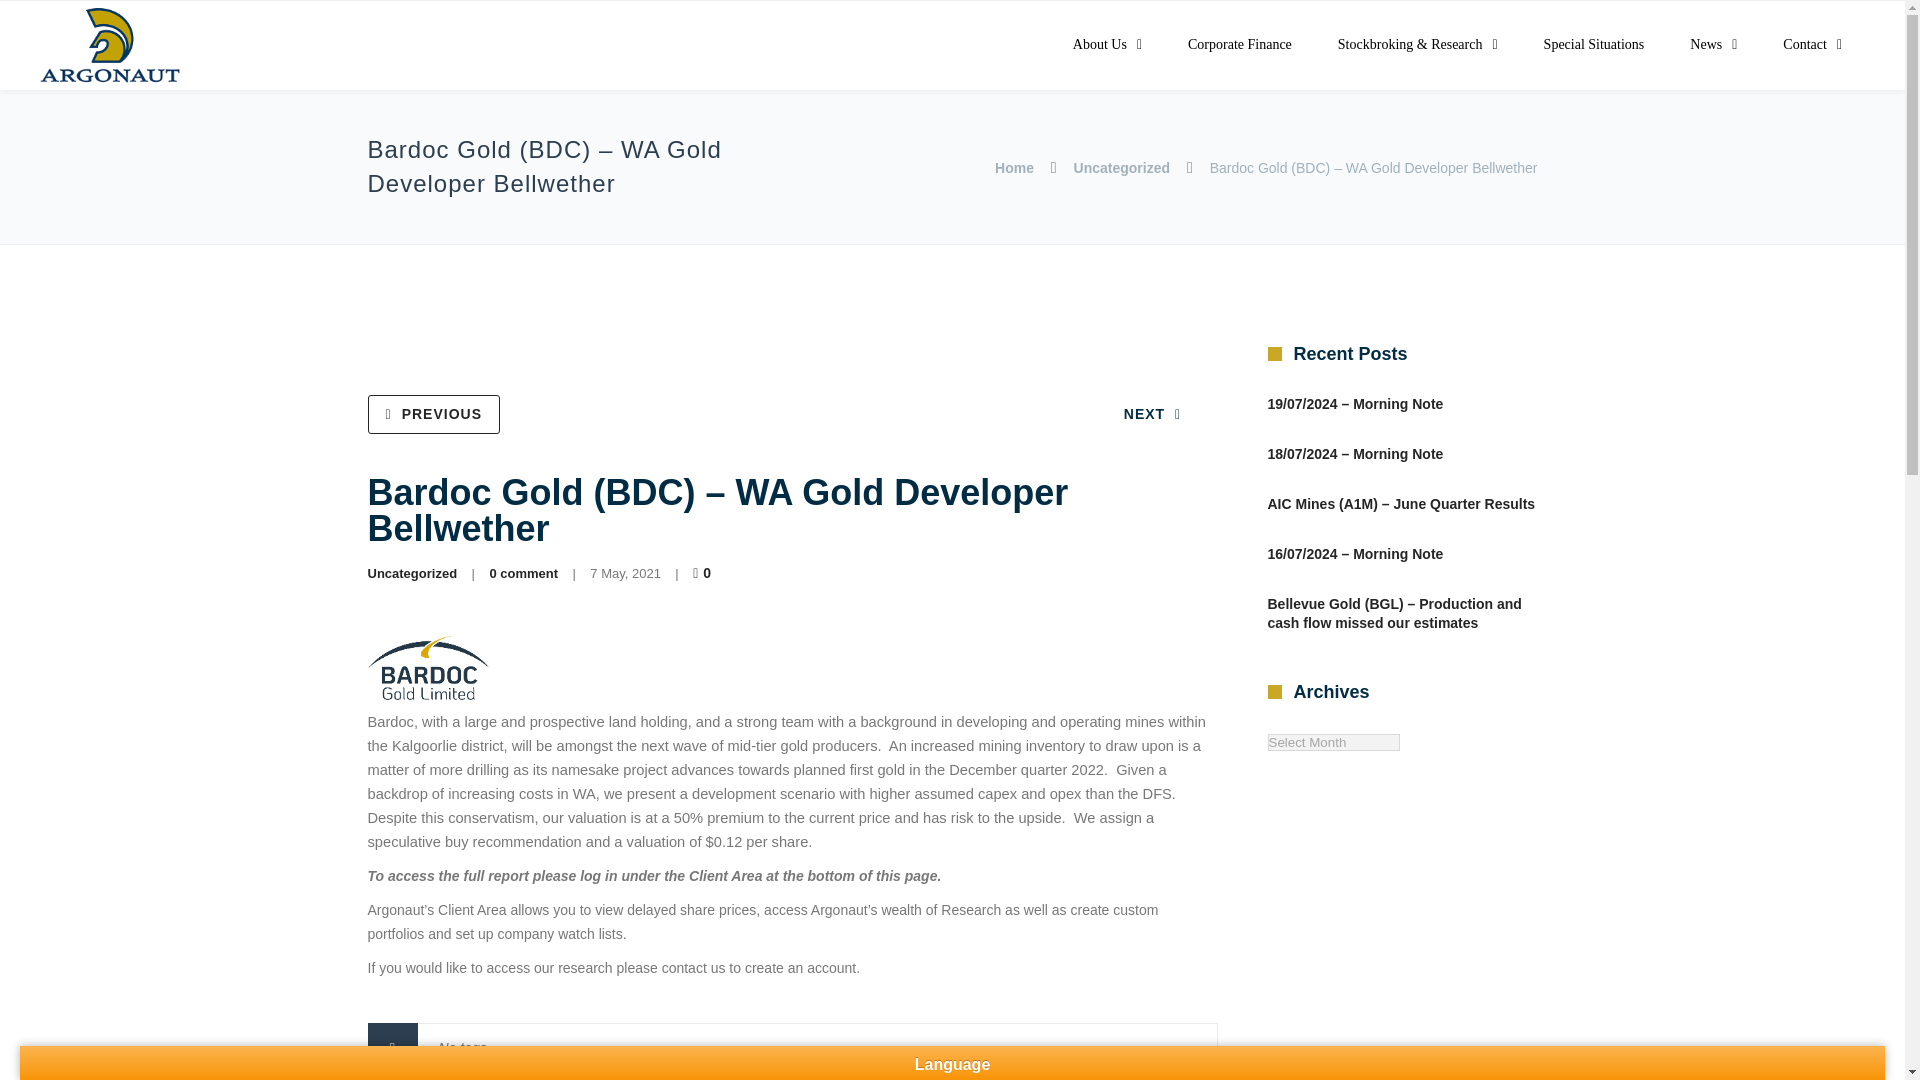  Describe the element at coordinates (1240, 45) in the screenshot. I see `Corporate Finance` at that location.